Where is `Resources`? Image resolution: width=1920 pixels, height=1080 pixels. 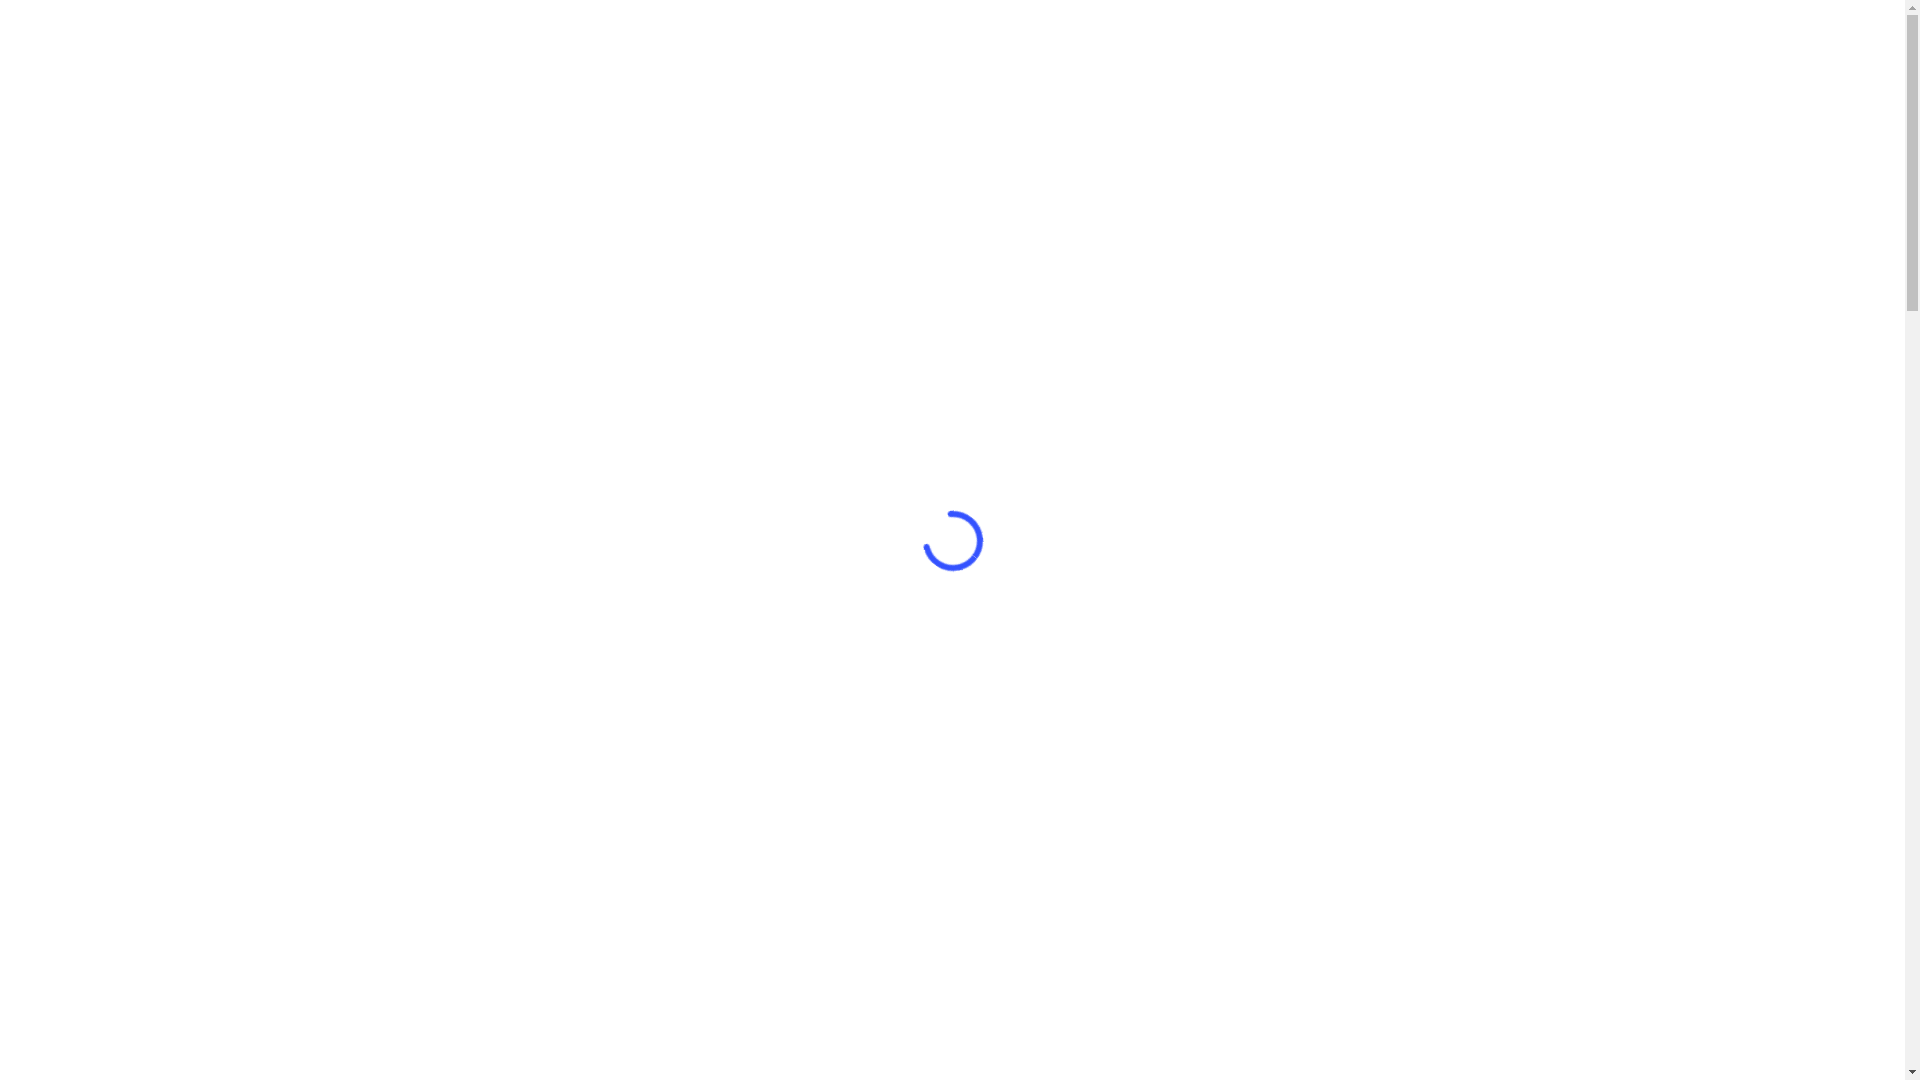
Resources is located at coordinates (552, 47).